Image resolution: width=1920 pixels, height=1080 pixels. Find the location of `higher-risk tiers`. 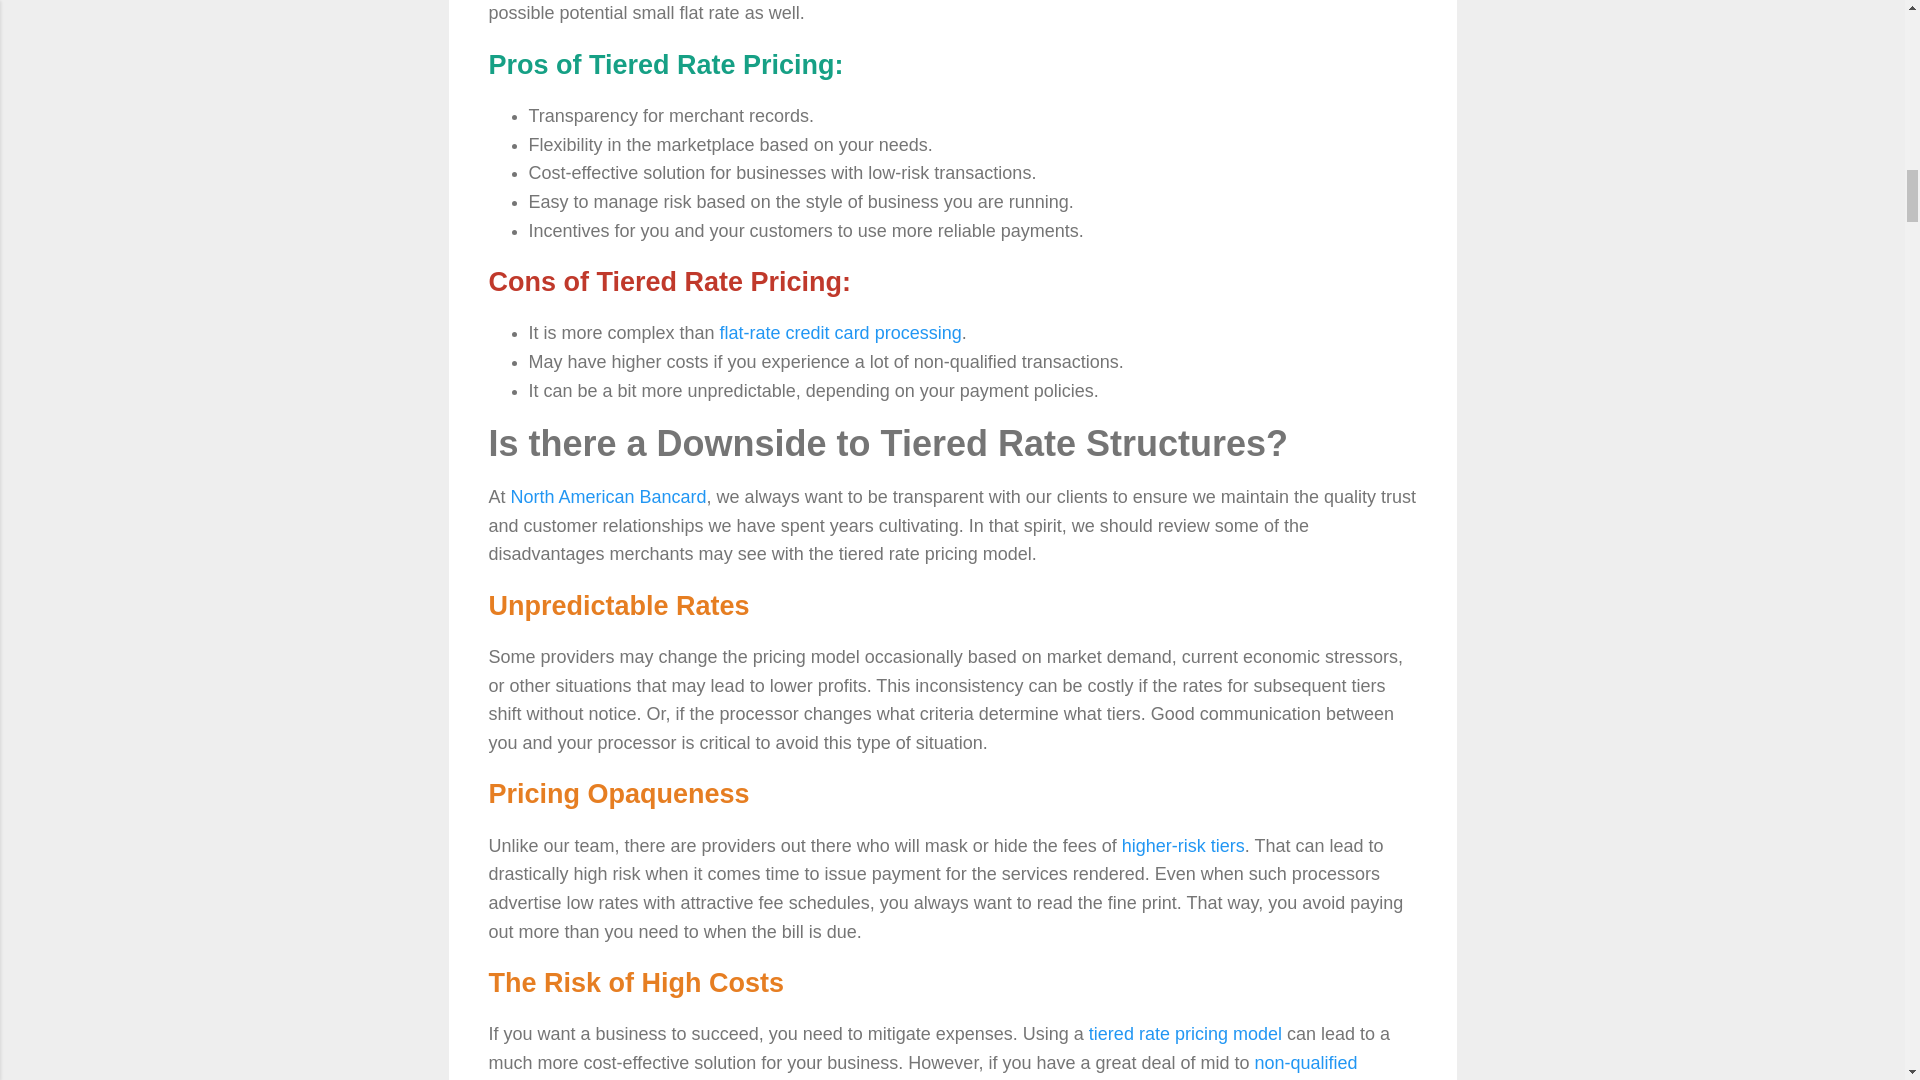

higher-risk tiers is located at coordinates (1182, 846).